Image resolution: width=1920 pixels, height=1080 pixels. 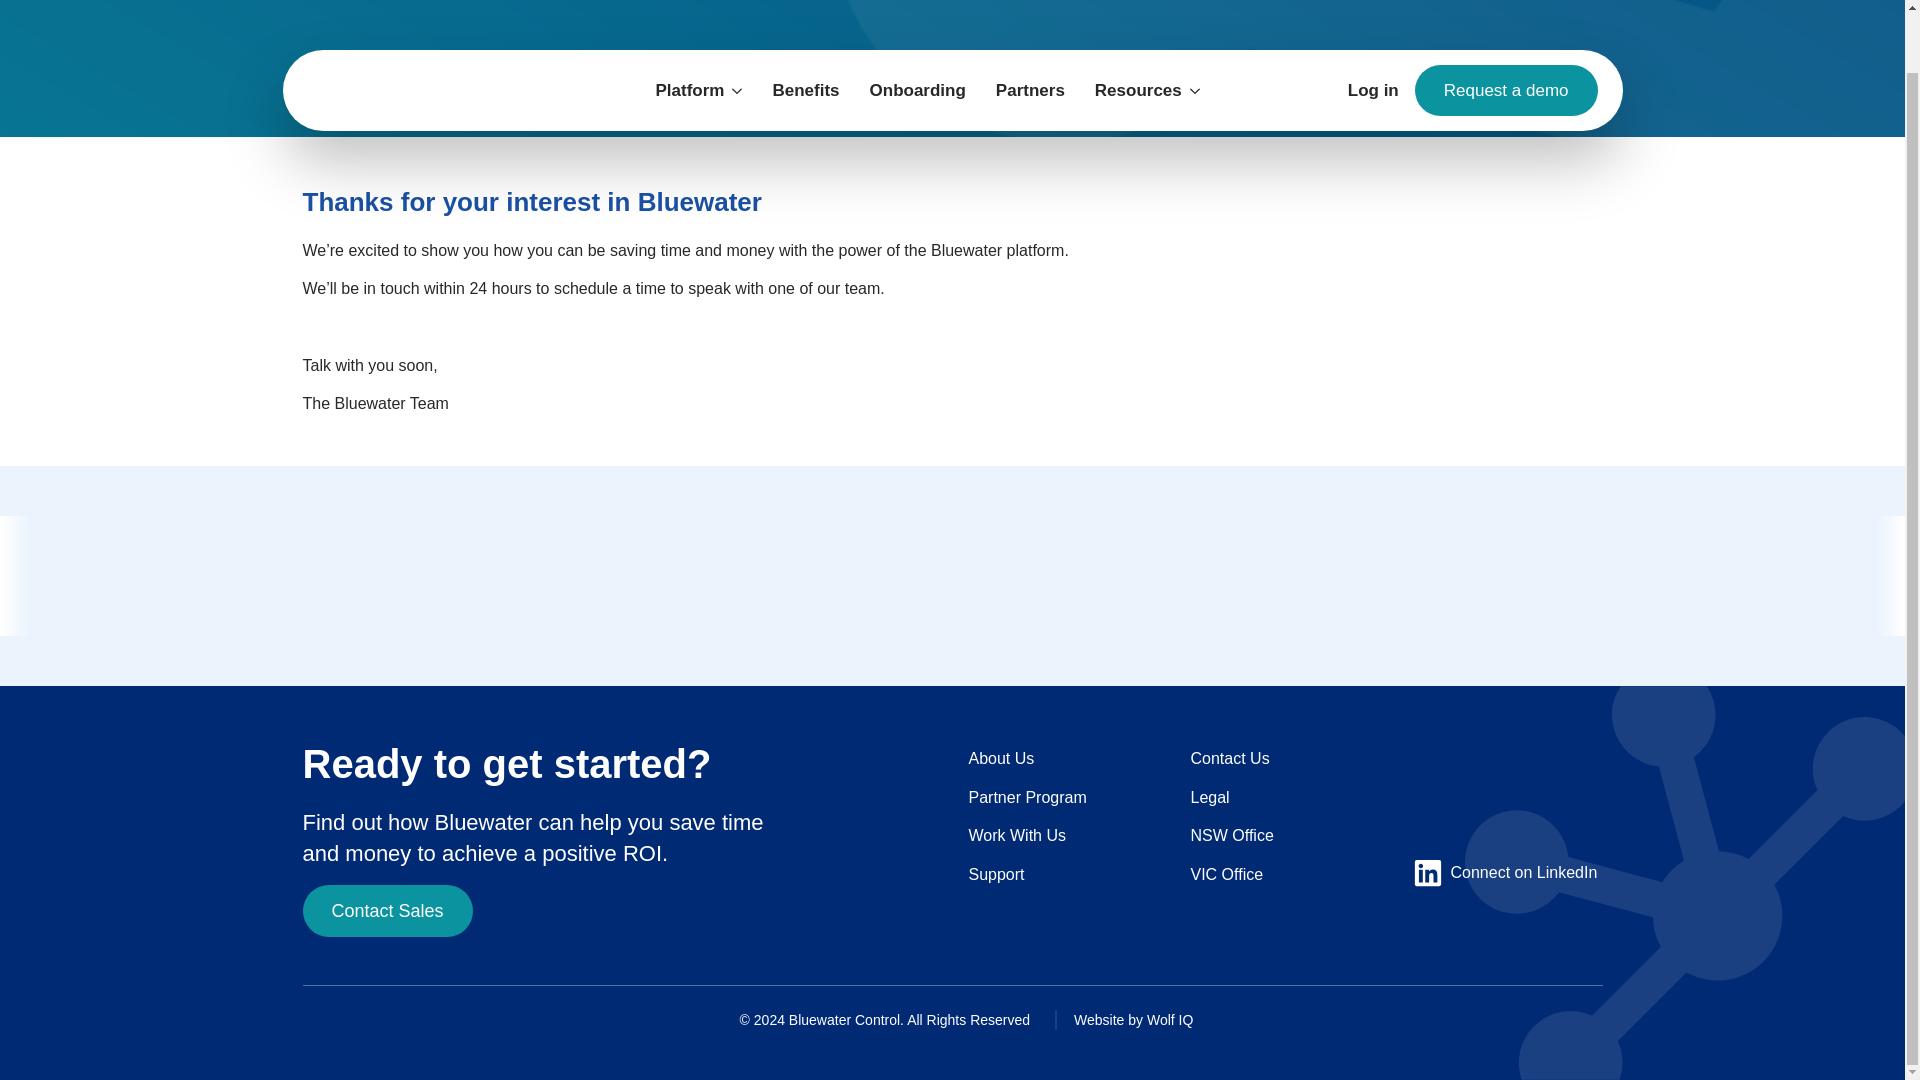 What do you see at coordinates (995, 875) in the screenshot?
I see `Support` at bounding box center [995, 875].